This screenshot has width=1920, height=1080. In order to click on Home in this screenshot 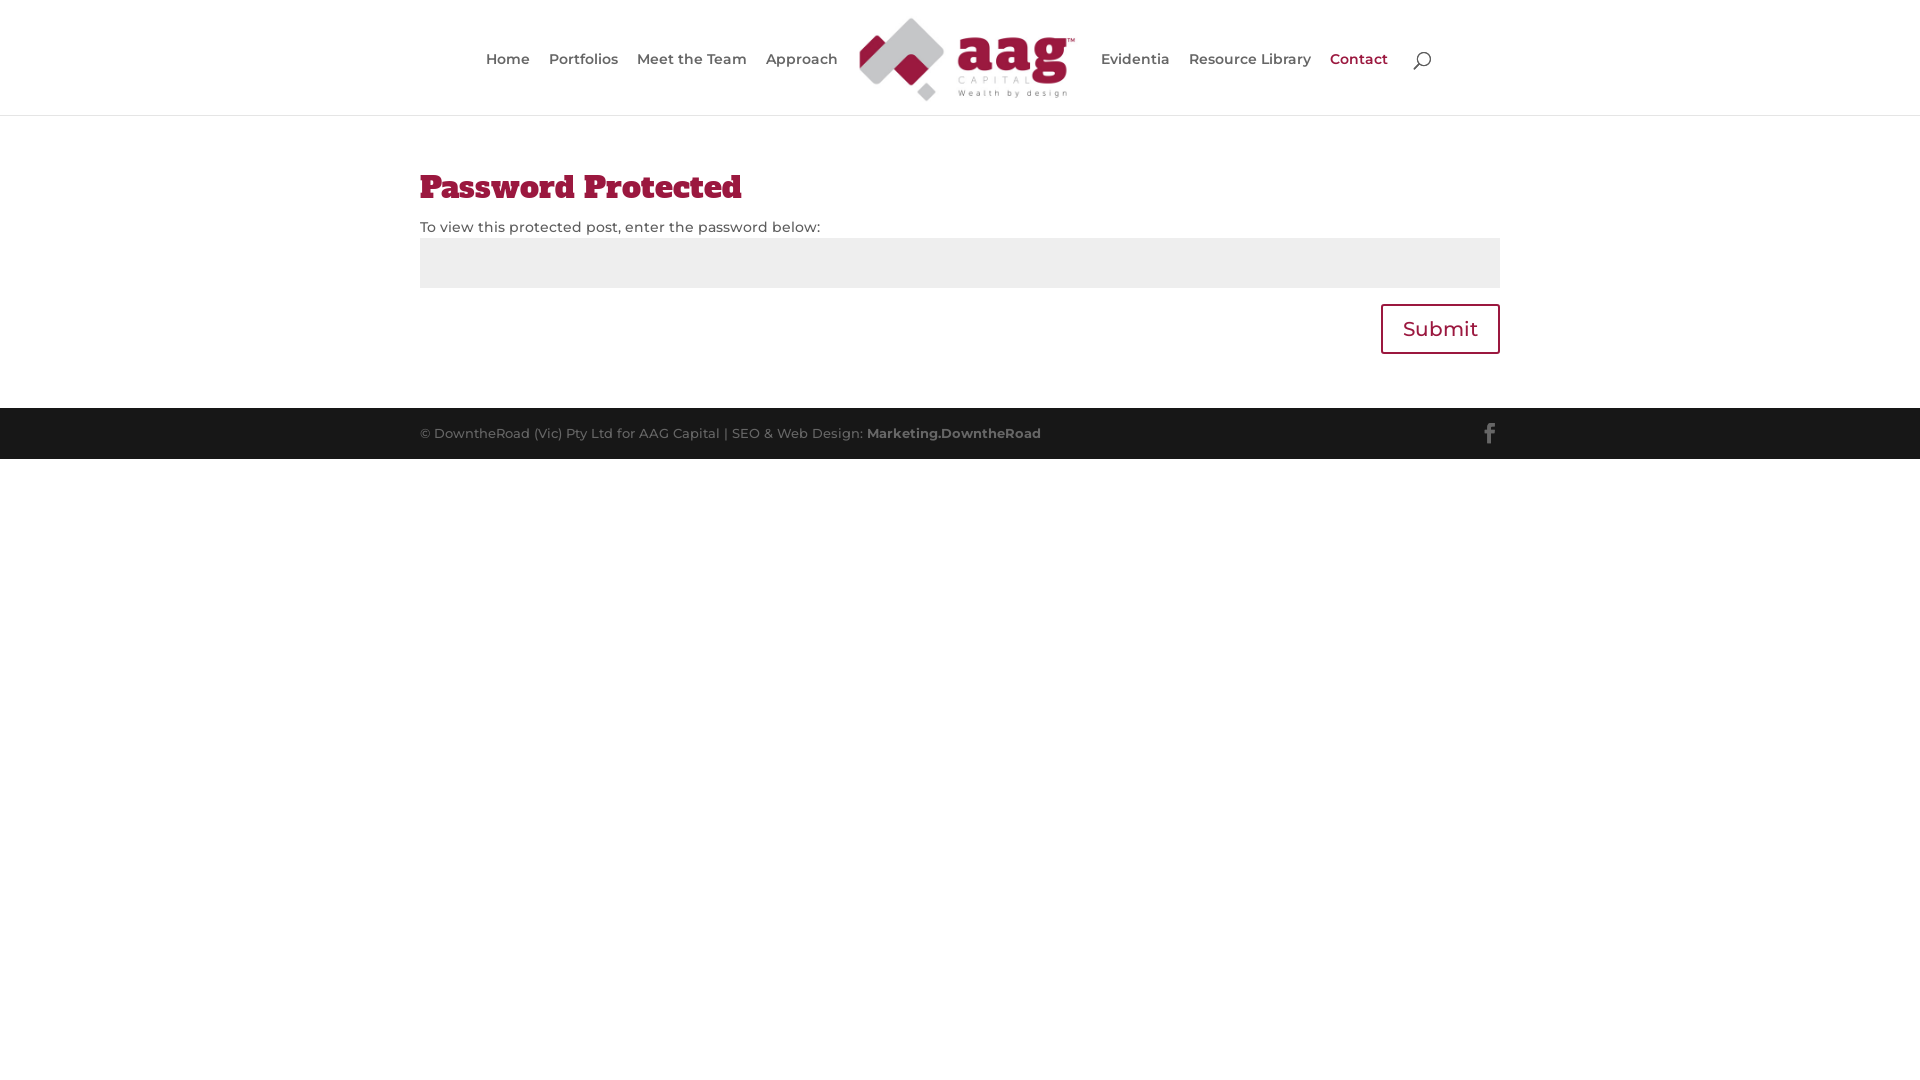, I will do `click(508, 84)`.